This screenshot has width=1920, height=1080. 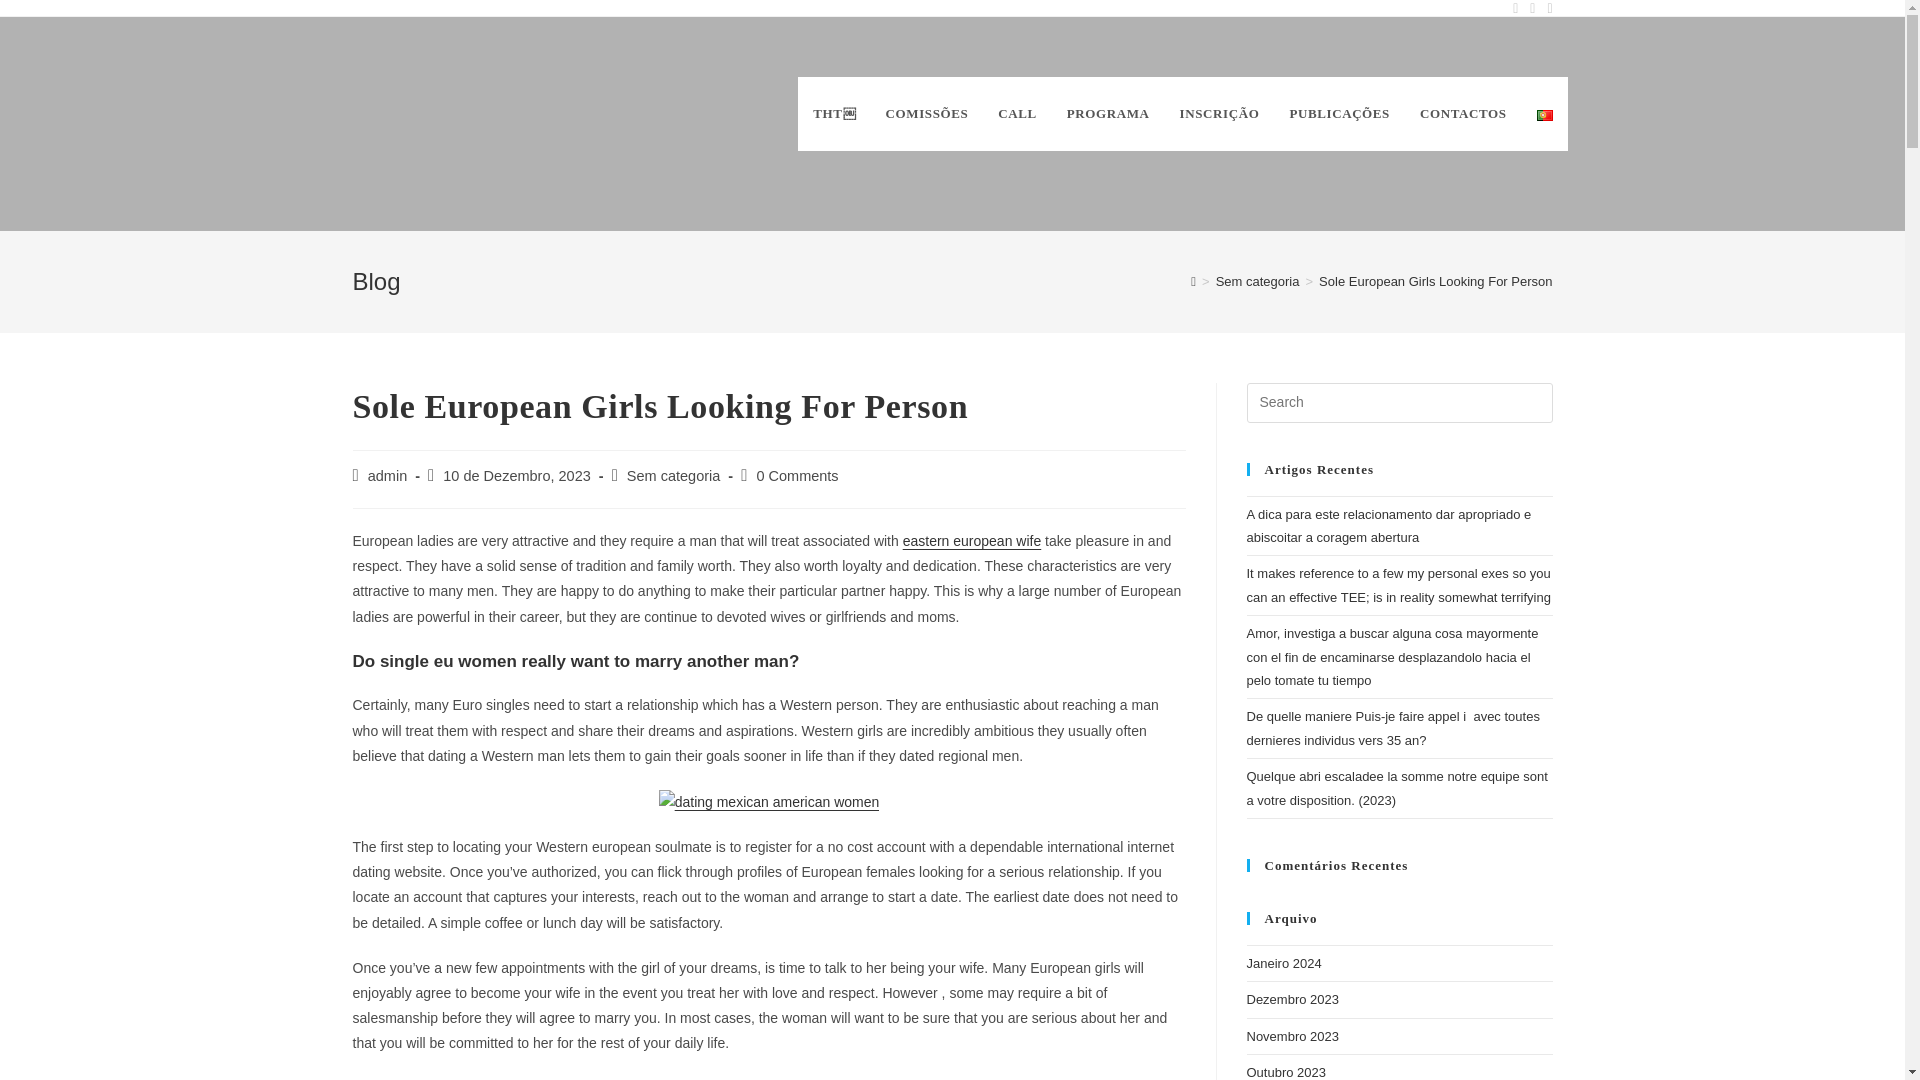 What do you see at coordinates (796, 475) in the screenshot?
I see `0 Comments` at bounding box center [796, 475].